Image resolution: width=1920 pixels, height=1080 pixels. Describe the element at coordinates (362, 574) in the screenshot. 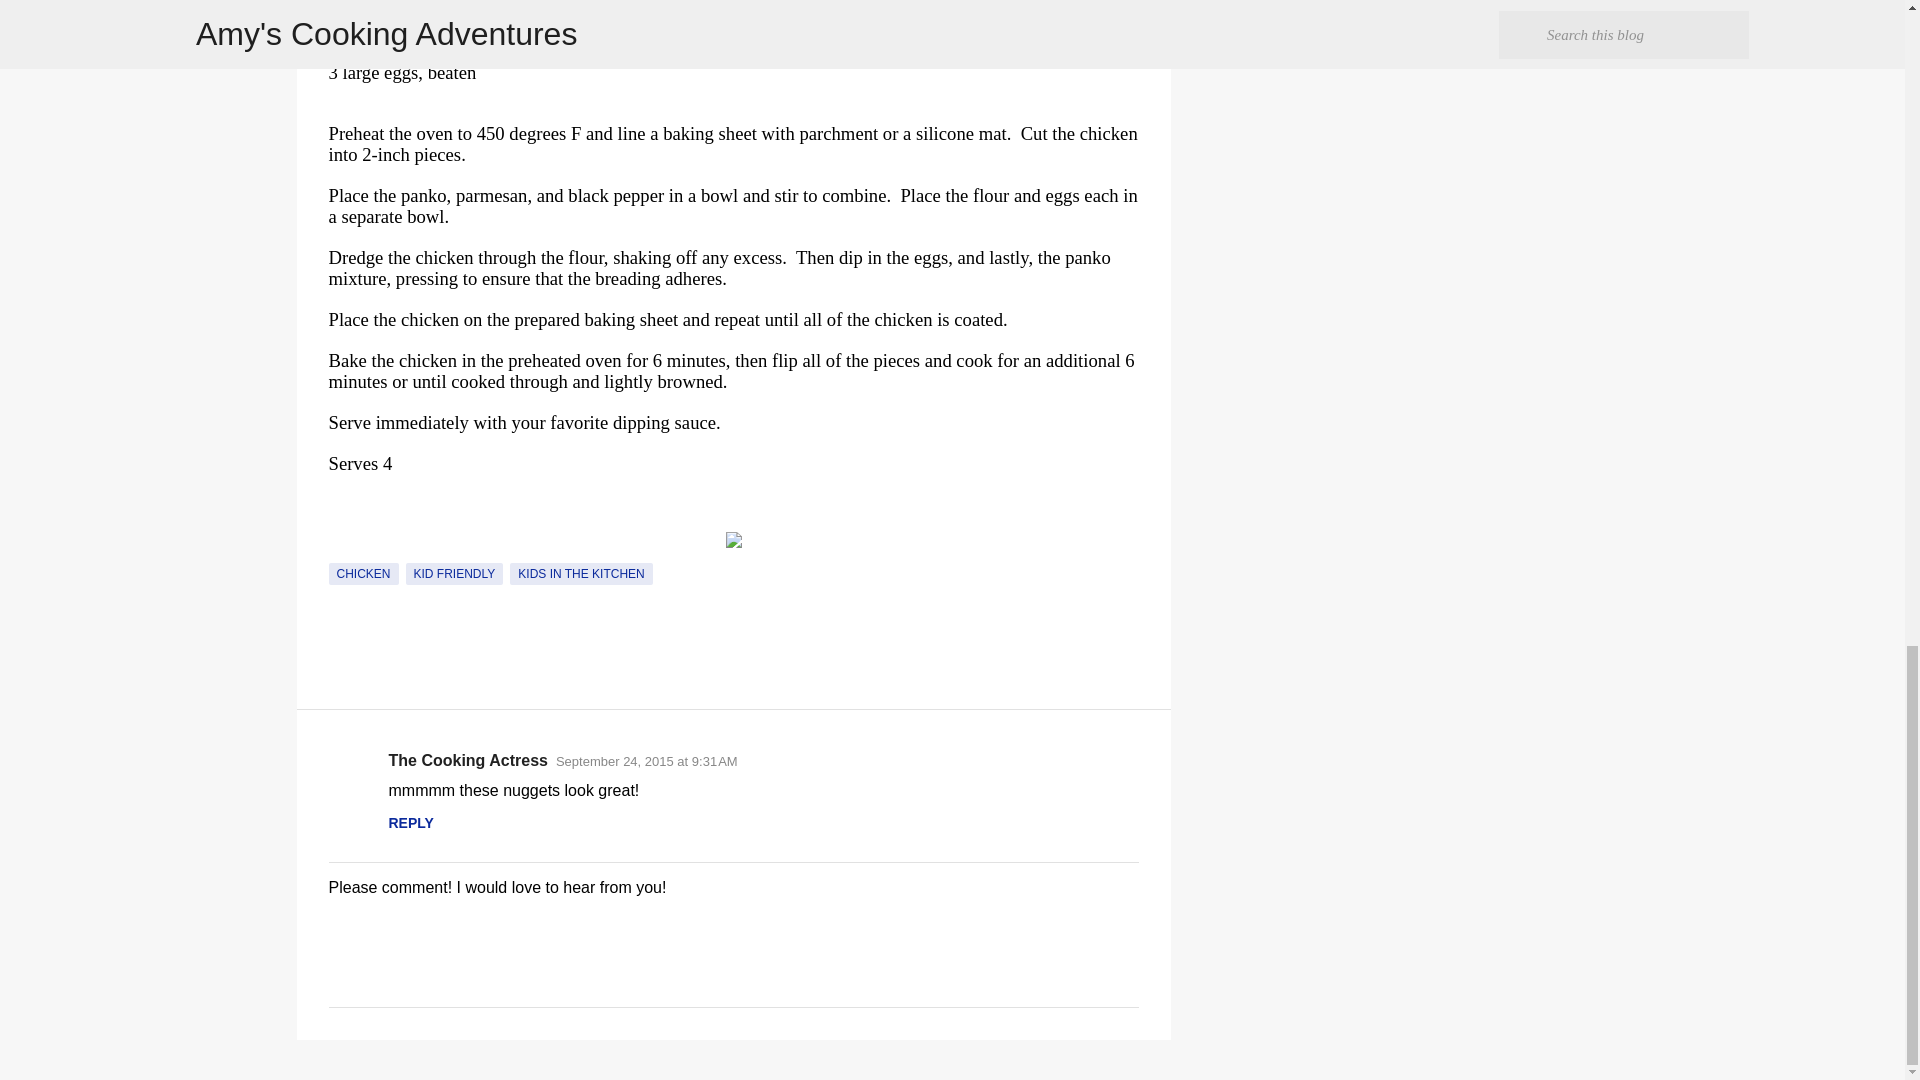

I see `CHICKEN` at that location.